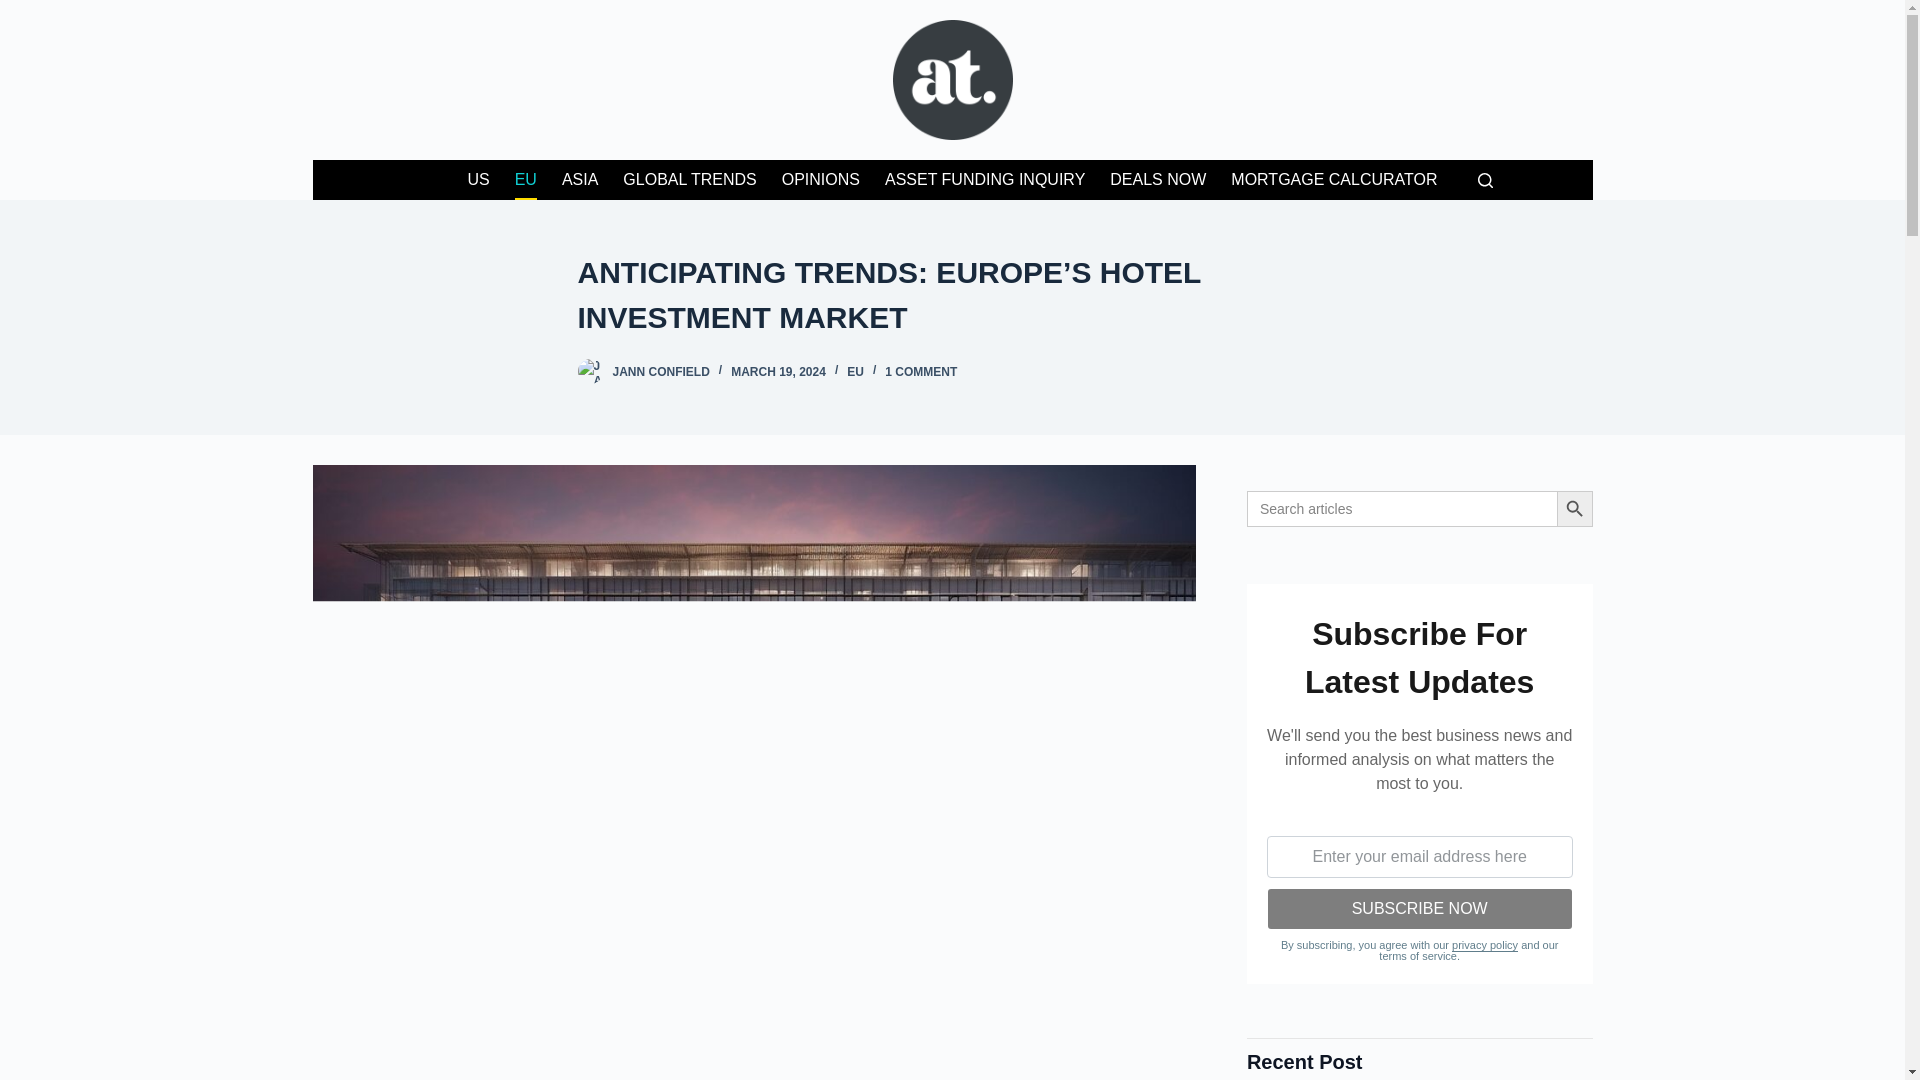 The height and width of the screenshot is (1080, 1920). I want to click on Posts by Jann Confield, so click(660, 372).